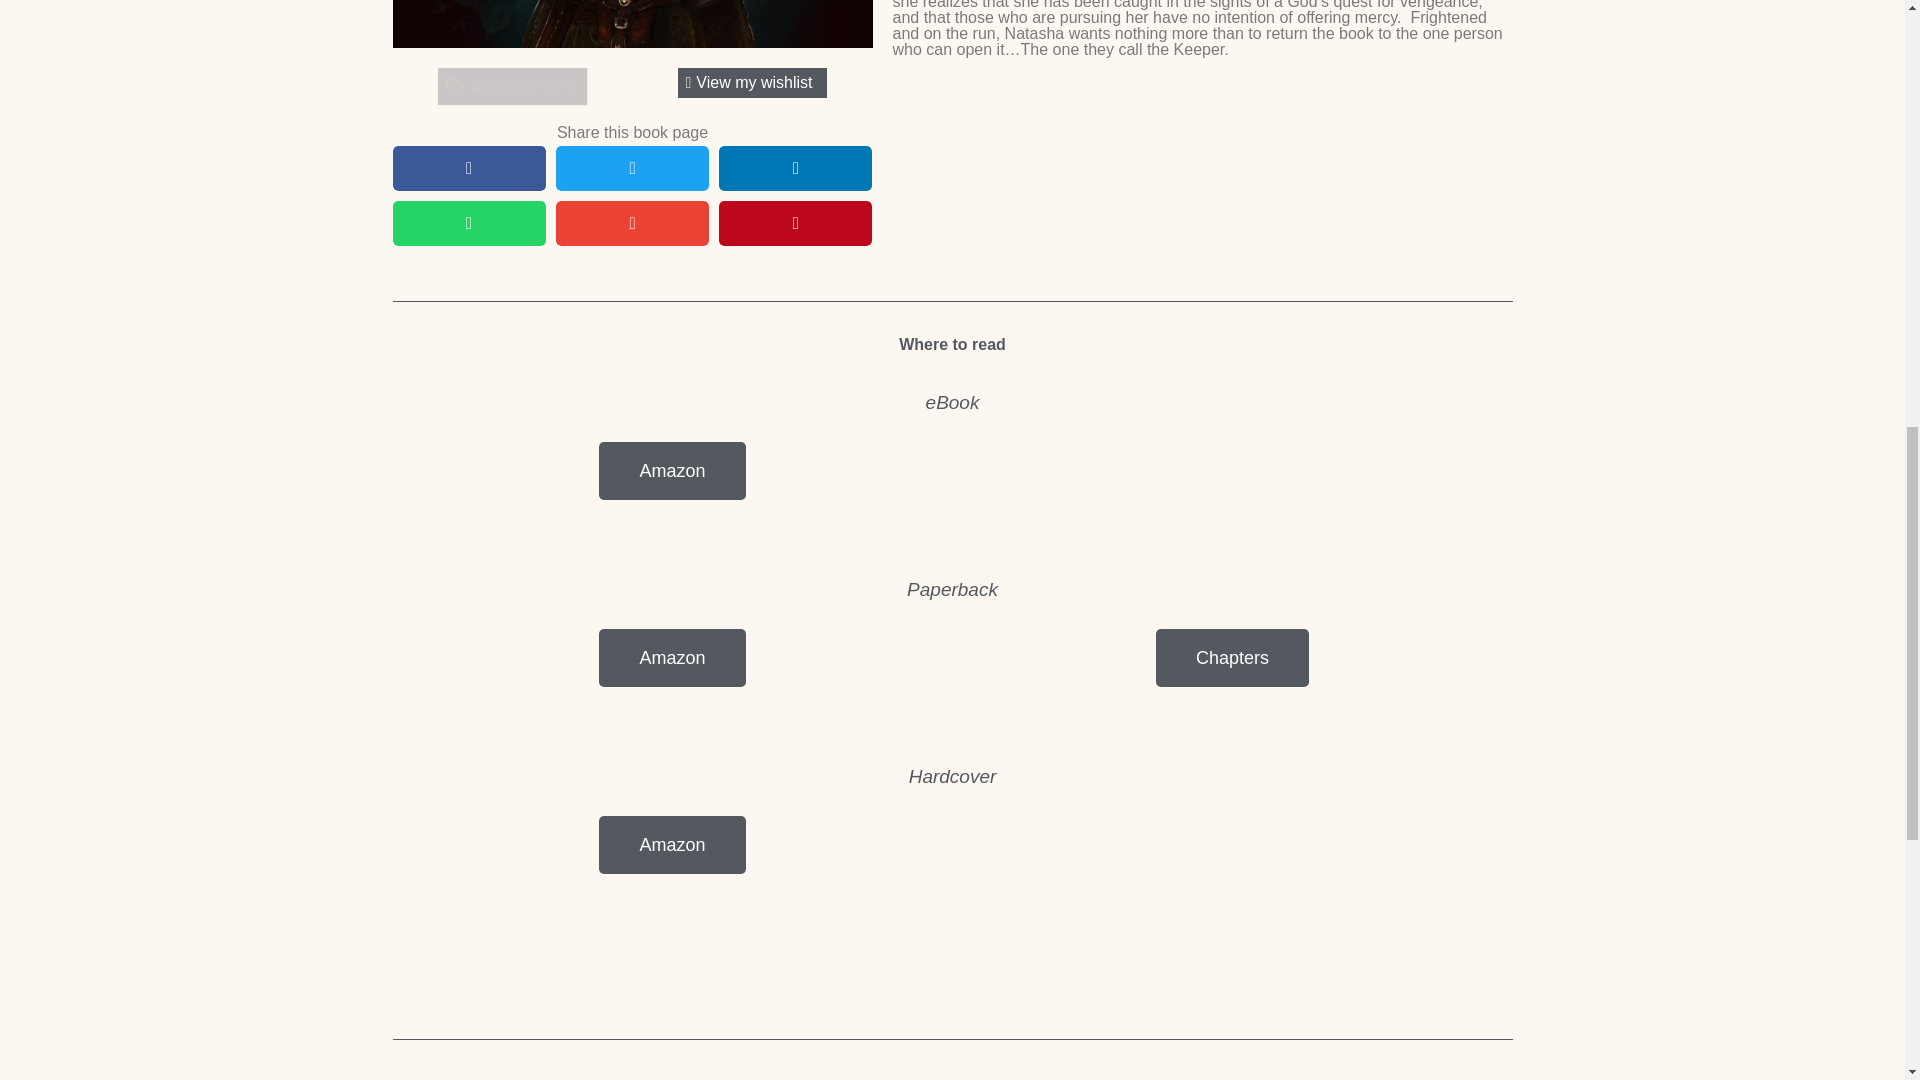 This screenshot has height=1080, width=1920. Describe the element at coordinates (751, 83) in the screenshot. I see `View my wishlist` at that location.